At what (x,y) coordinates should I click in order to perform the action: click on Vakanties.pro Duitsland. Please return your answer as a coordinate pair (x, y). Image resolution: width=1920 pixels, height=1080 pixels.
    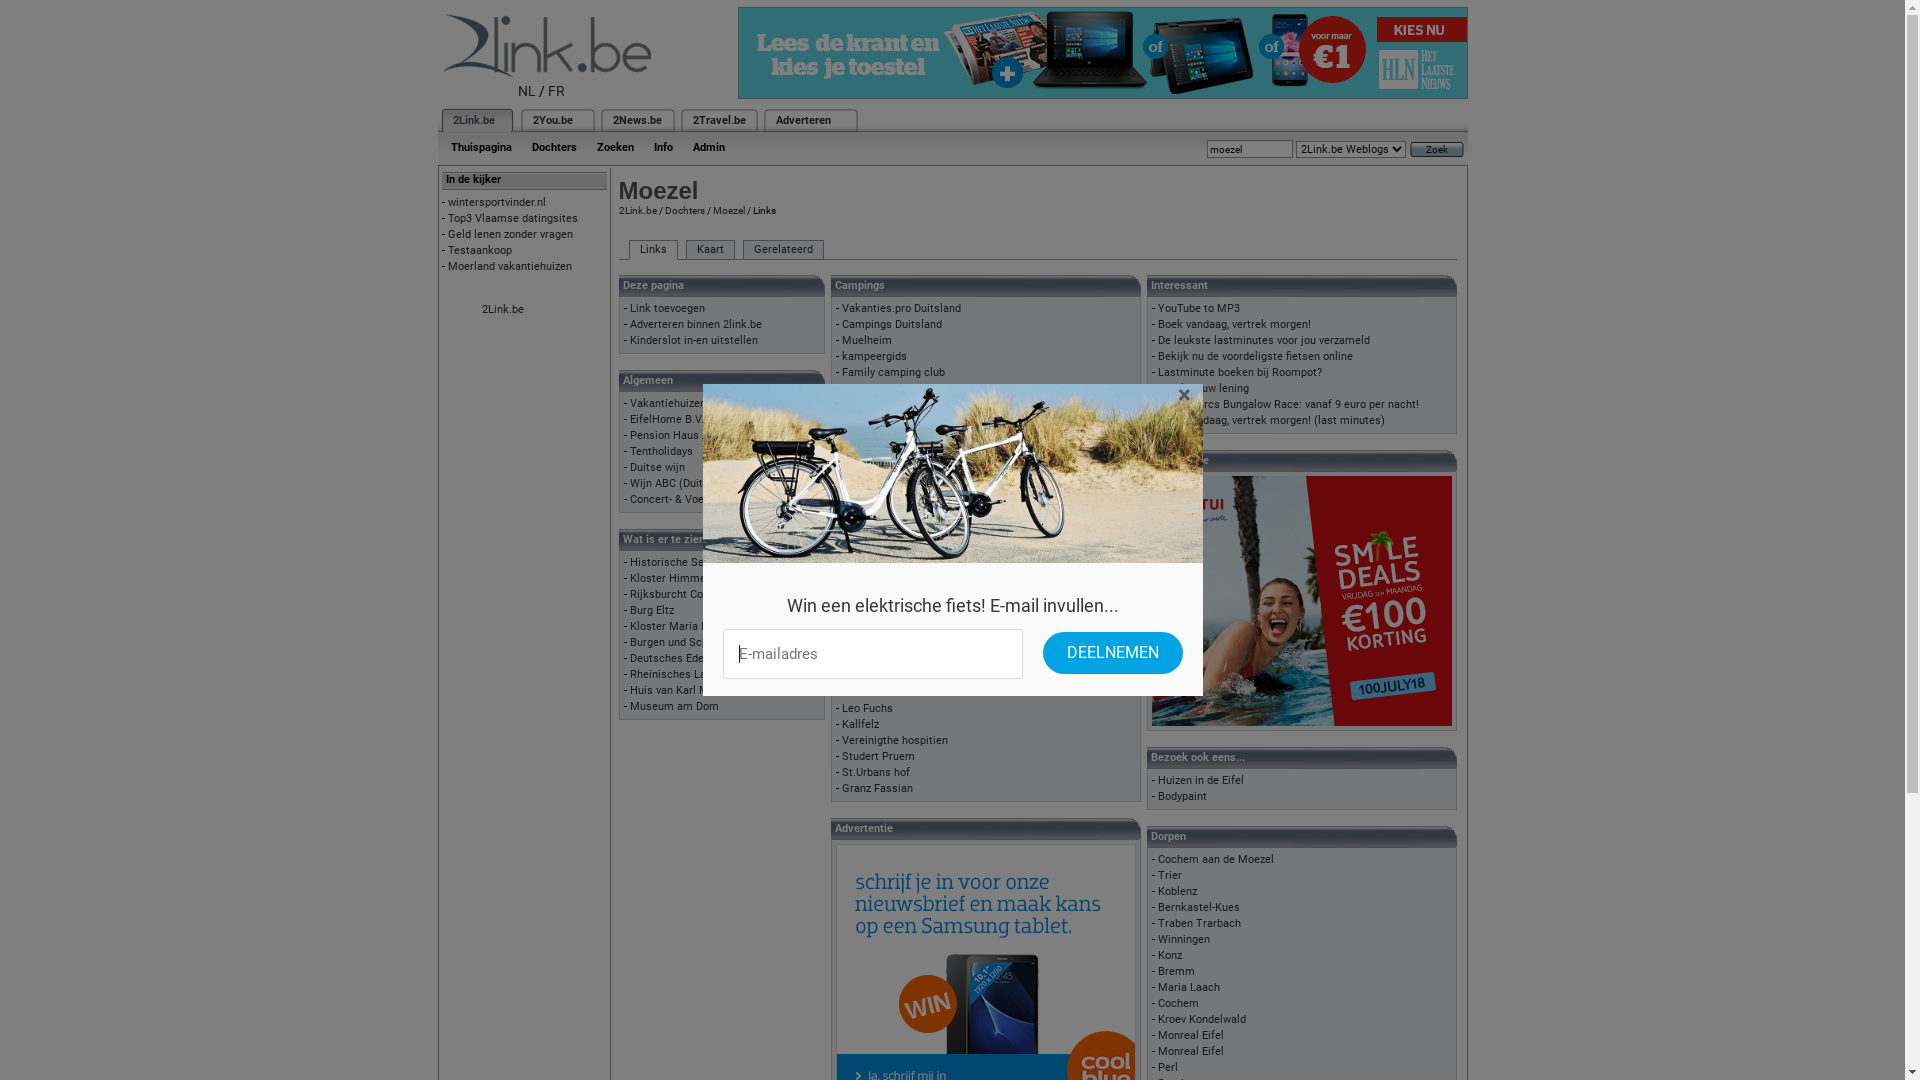
    Looking at the image, I should click on (902, 308).